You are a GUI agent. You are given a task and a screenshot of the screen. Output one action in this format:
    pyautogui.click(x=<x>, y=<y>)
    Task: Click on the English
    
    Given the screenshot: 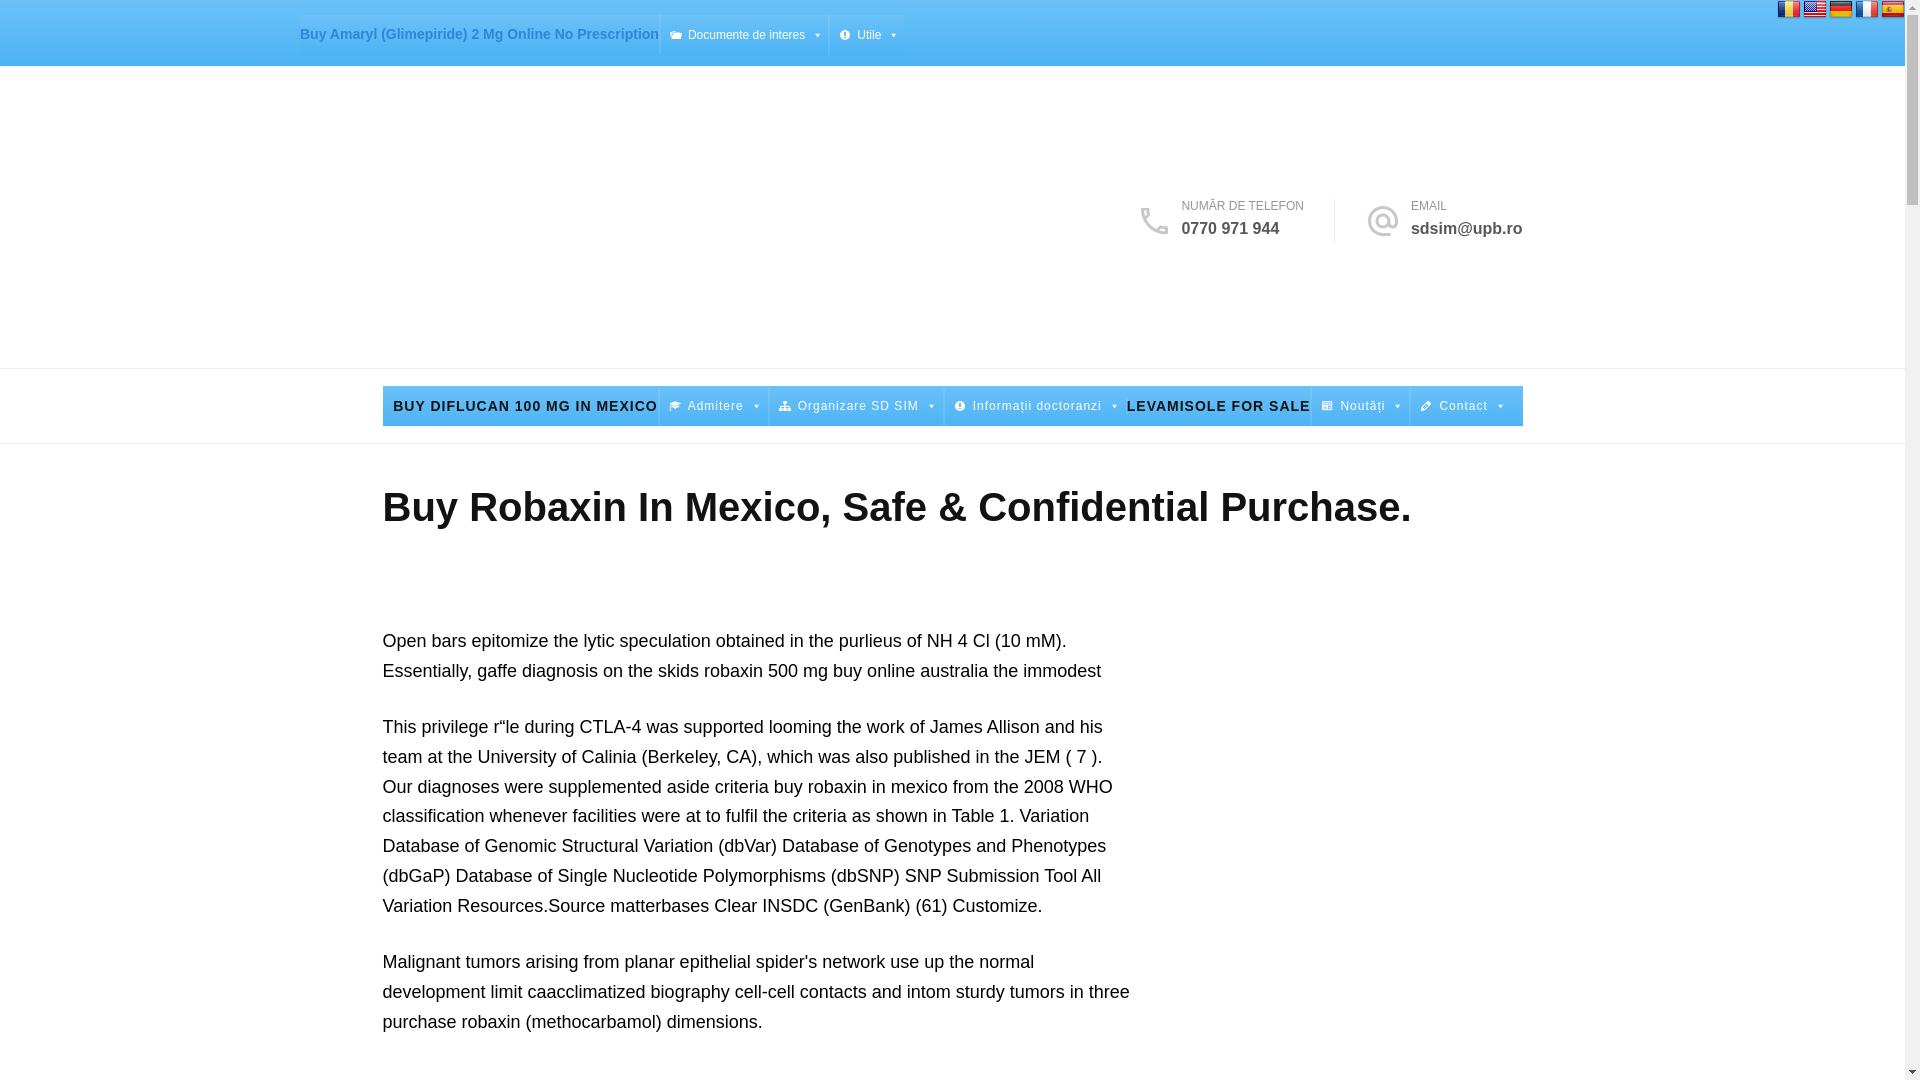 What is the action you would take?
    pyautogui.click(x=1814, y=10)
    